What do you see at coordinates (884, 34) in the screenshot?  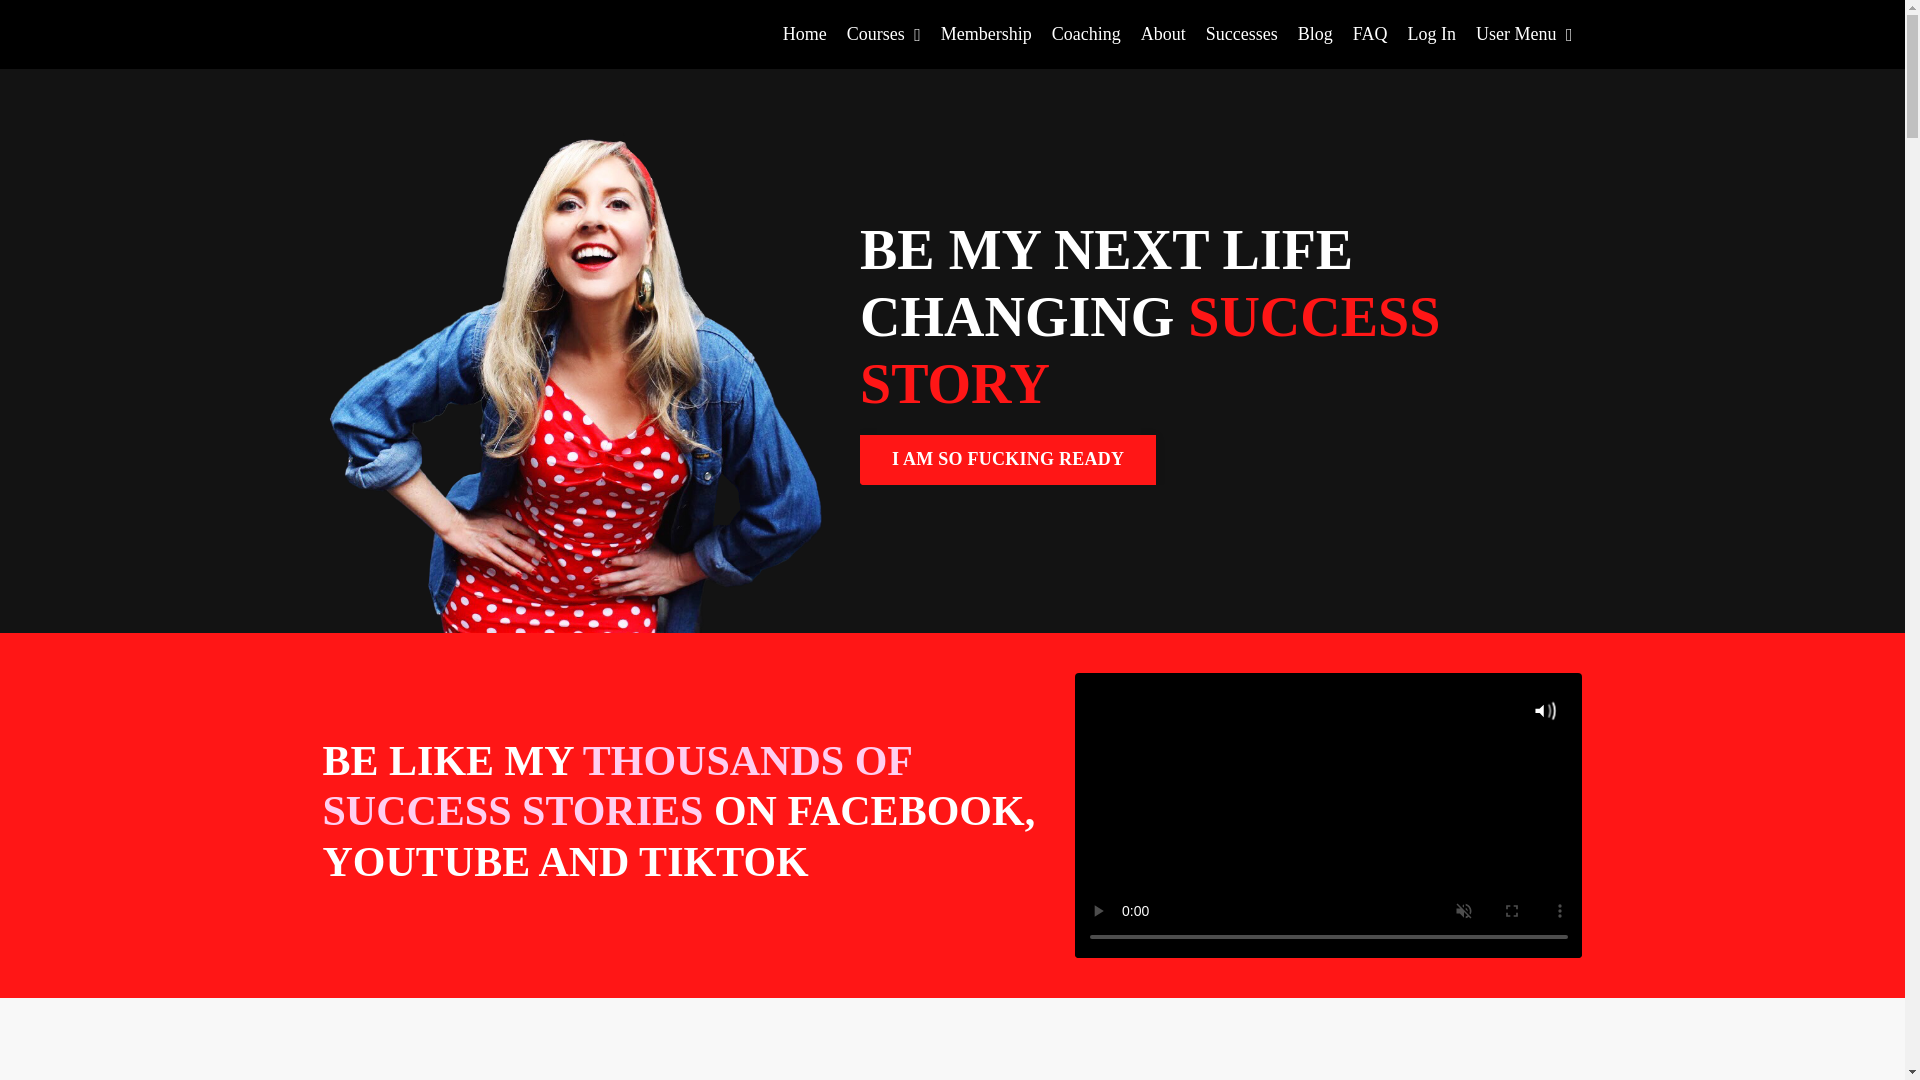 I see `Courses` at bounding box center [884, 34].